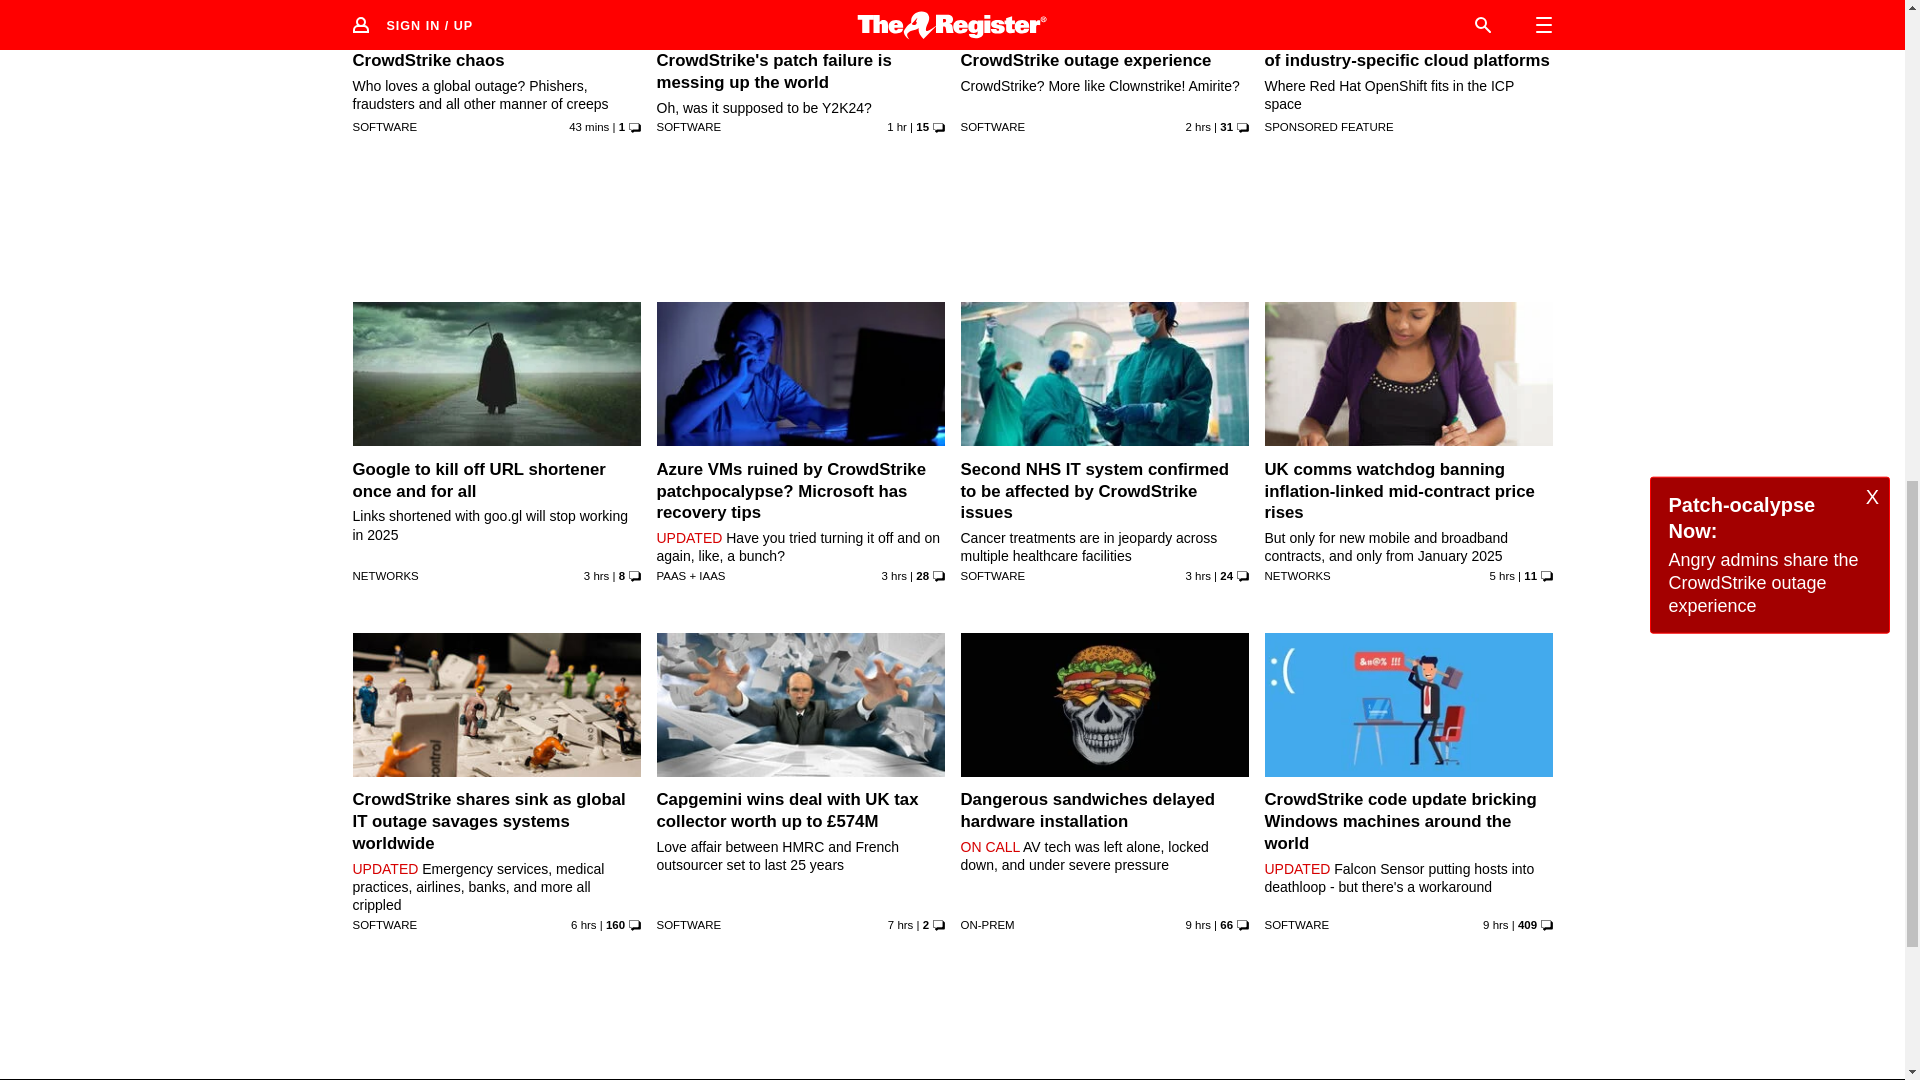 The height and width of the screenshot is (1080, 1920). What do you see at coordinates (596, 576) in the screenshot?
I see `19 Jul 2024 13:29` at bounding box center [596, 576].